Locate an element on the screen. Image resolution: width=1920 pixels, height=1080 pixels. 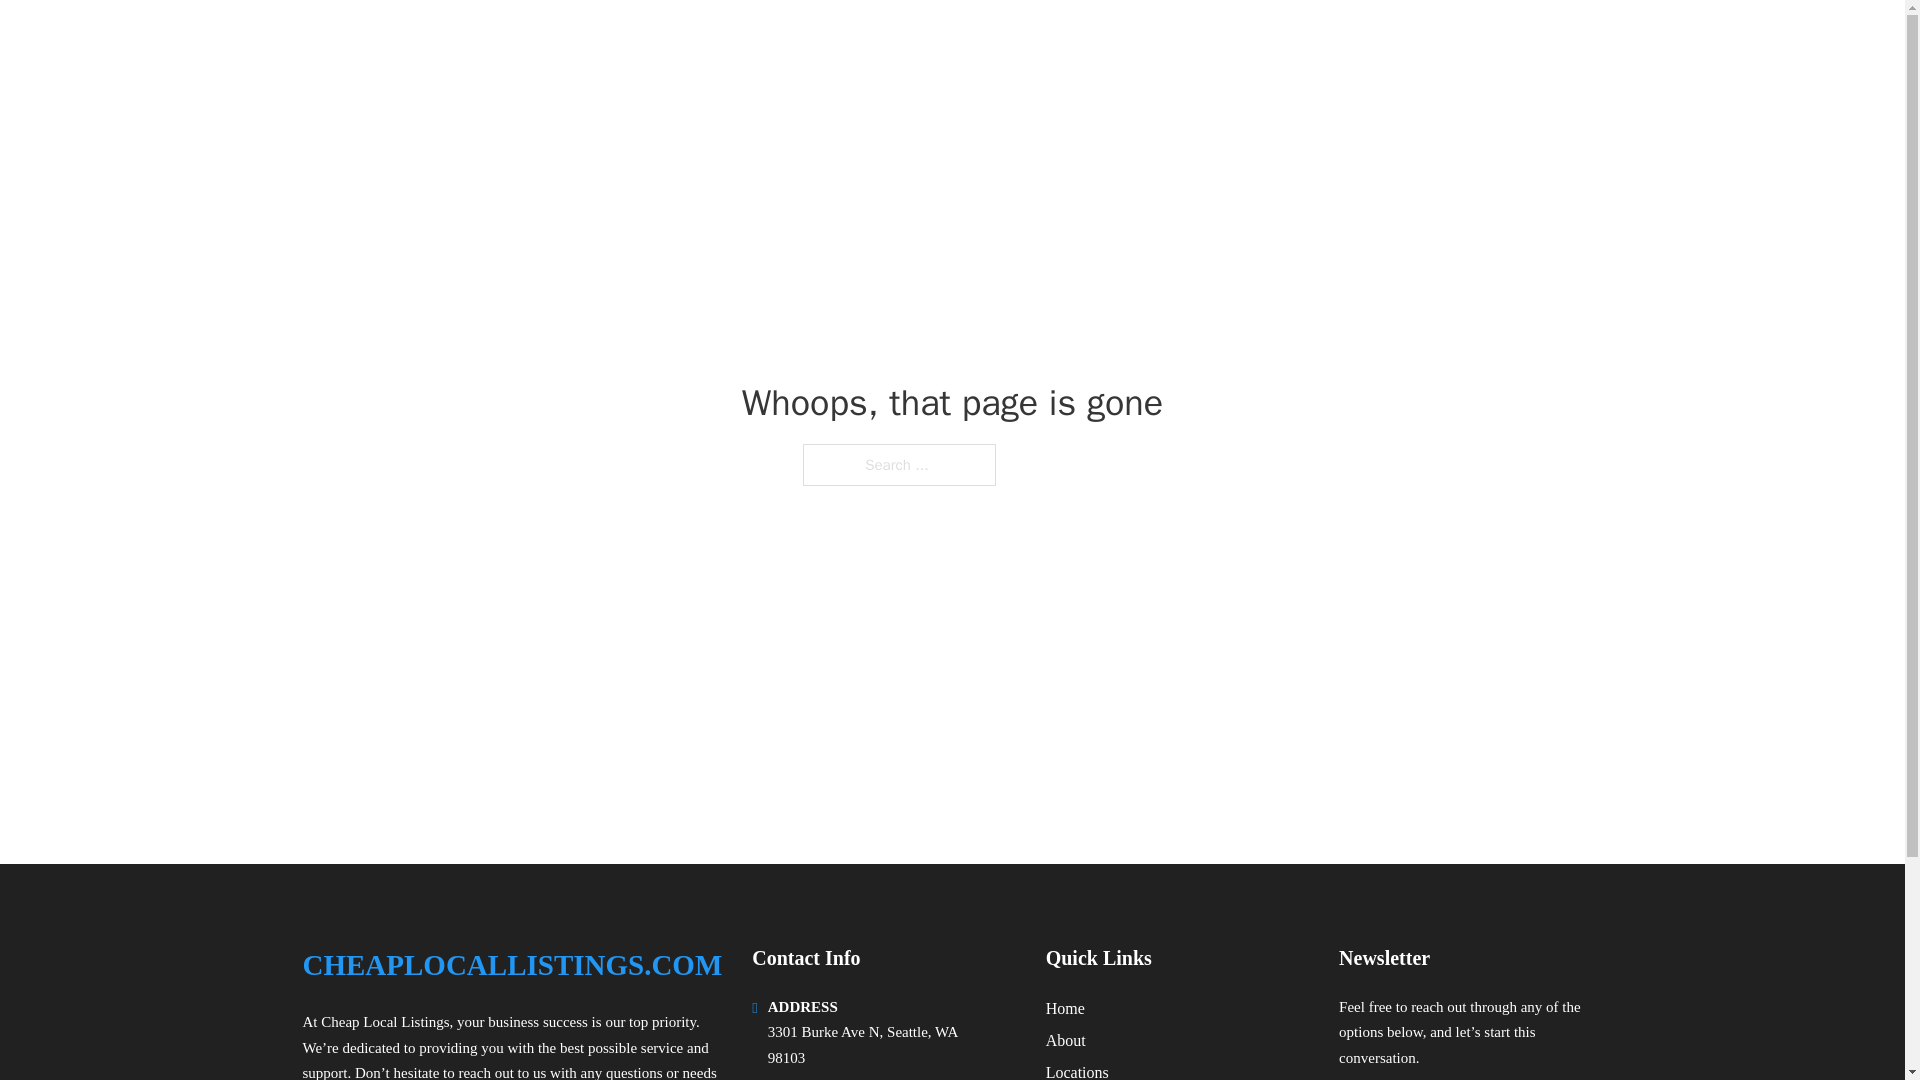
CHEAPLOCALLISTINGS.COM is located at coordinates (511, 965).